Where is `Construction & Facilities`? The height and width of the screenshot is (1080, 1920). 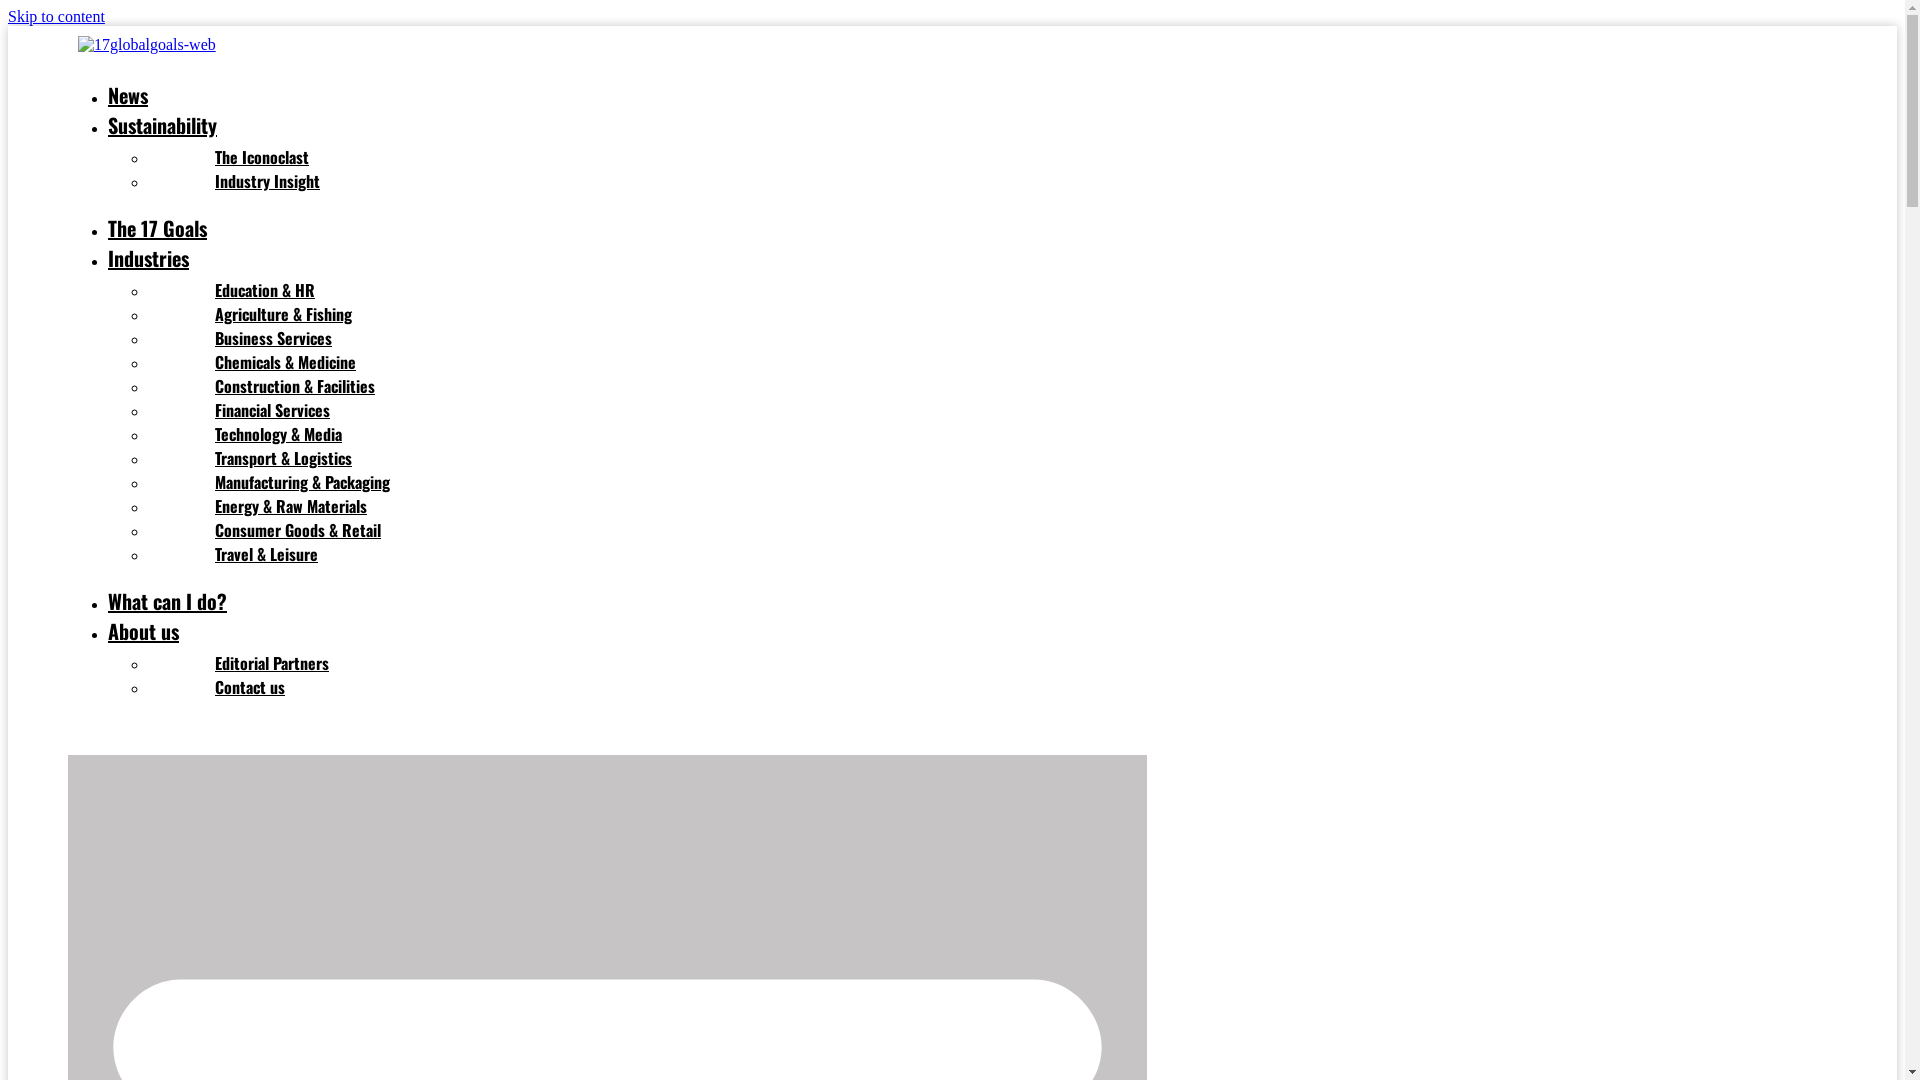 Construction & Facilities is located at coordinates (295, 386).